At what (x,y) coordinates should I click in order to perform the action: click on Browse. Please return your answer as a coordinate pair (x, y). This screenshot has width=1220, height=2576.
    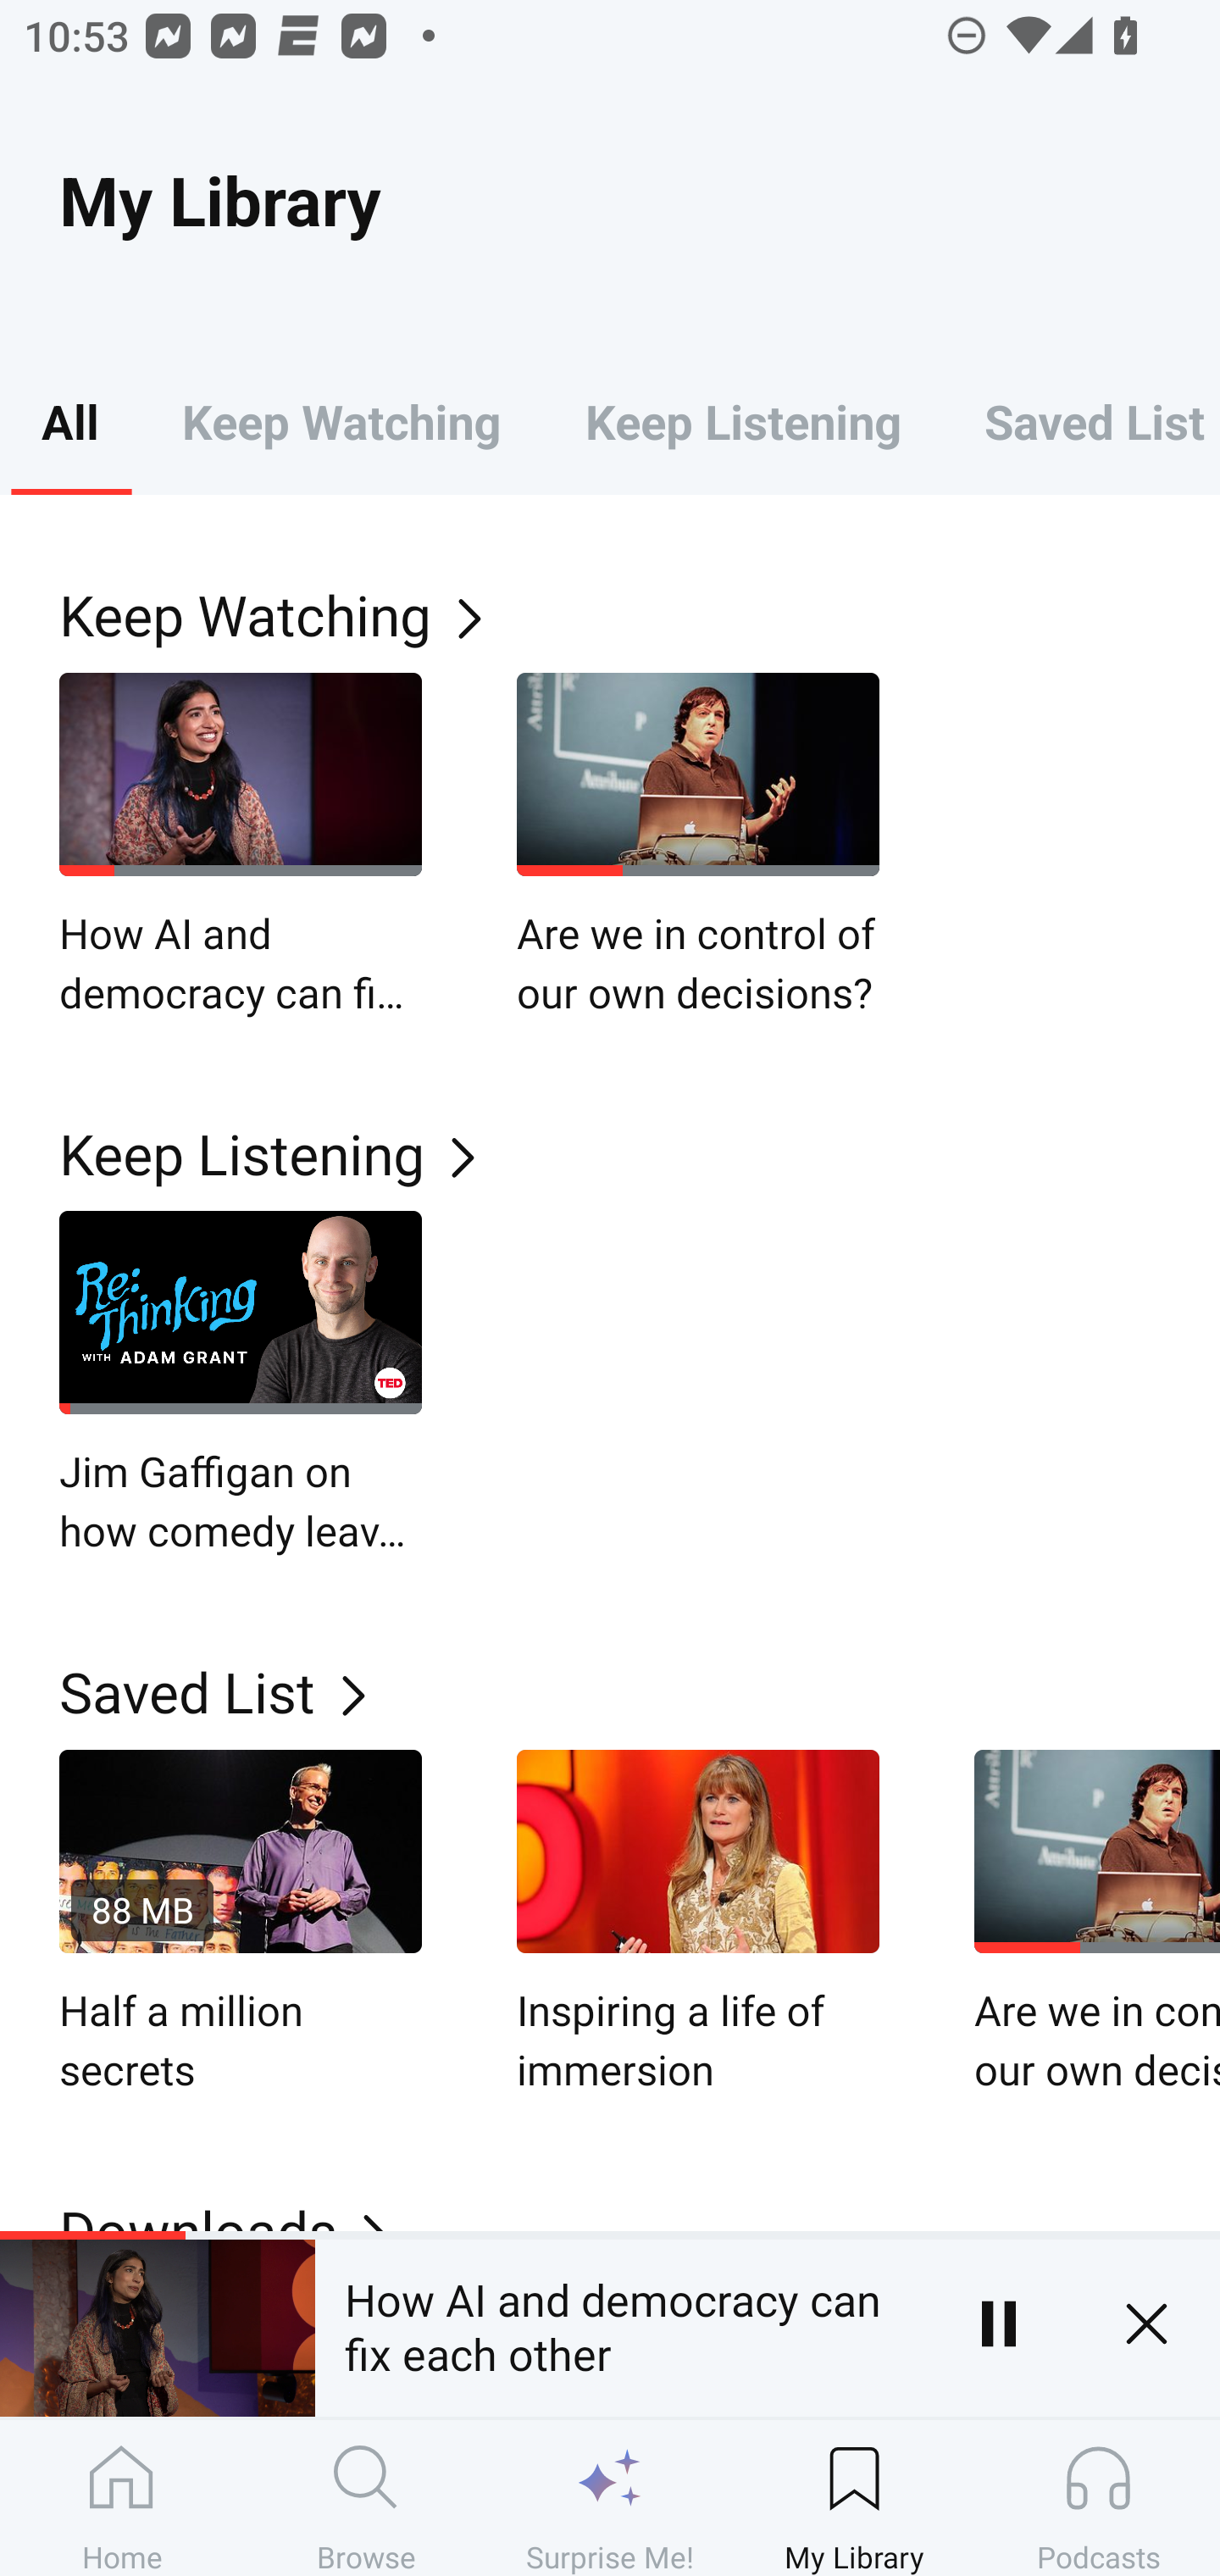
    Looking at the image, I should click on (366, 2497).